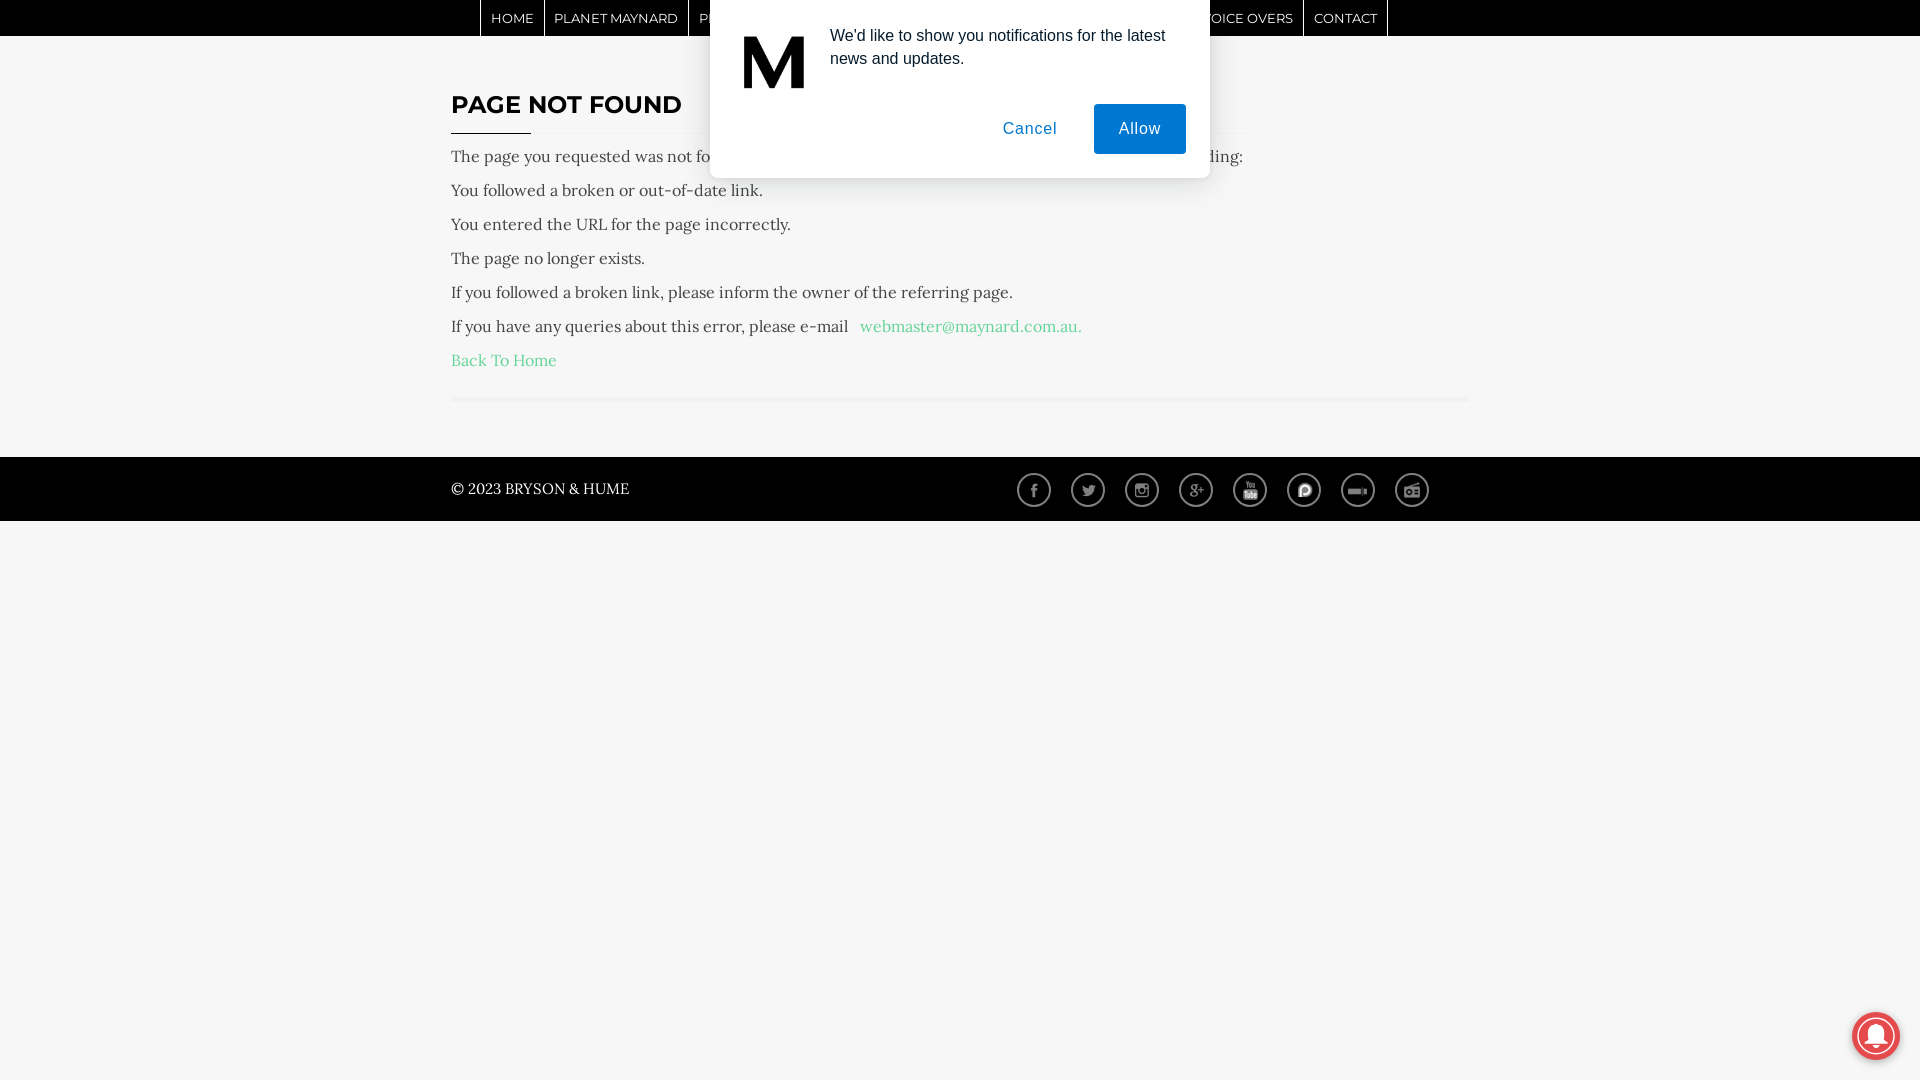 This screenshot has height=1080, width=1920. I want to click on Cancel, so click(1030, 129).